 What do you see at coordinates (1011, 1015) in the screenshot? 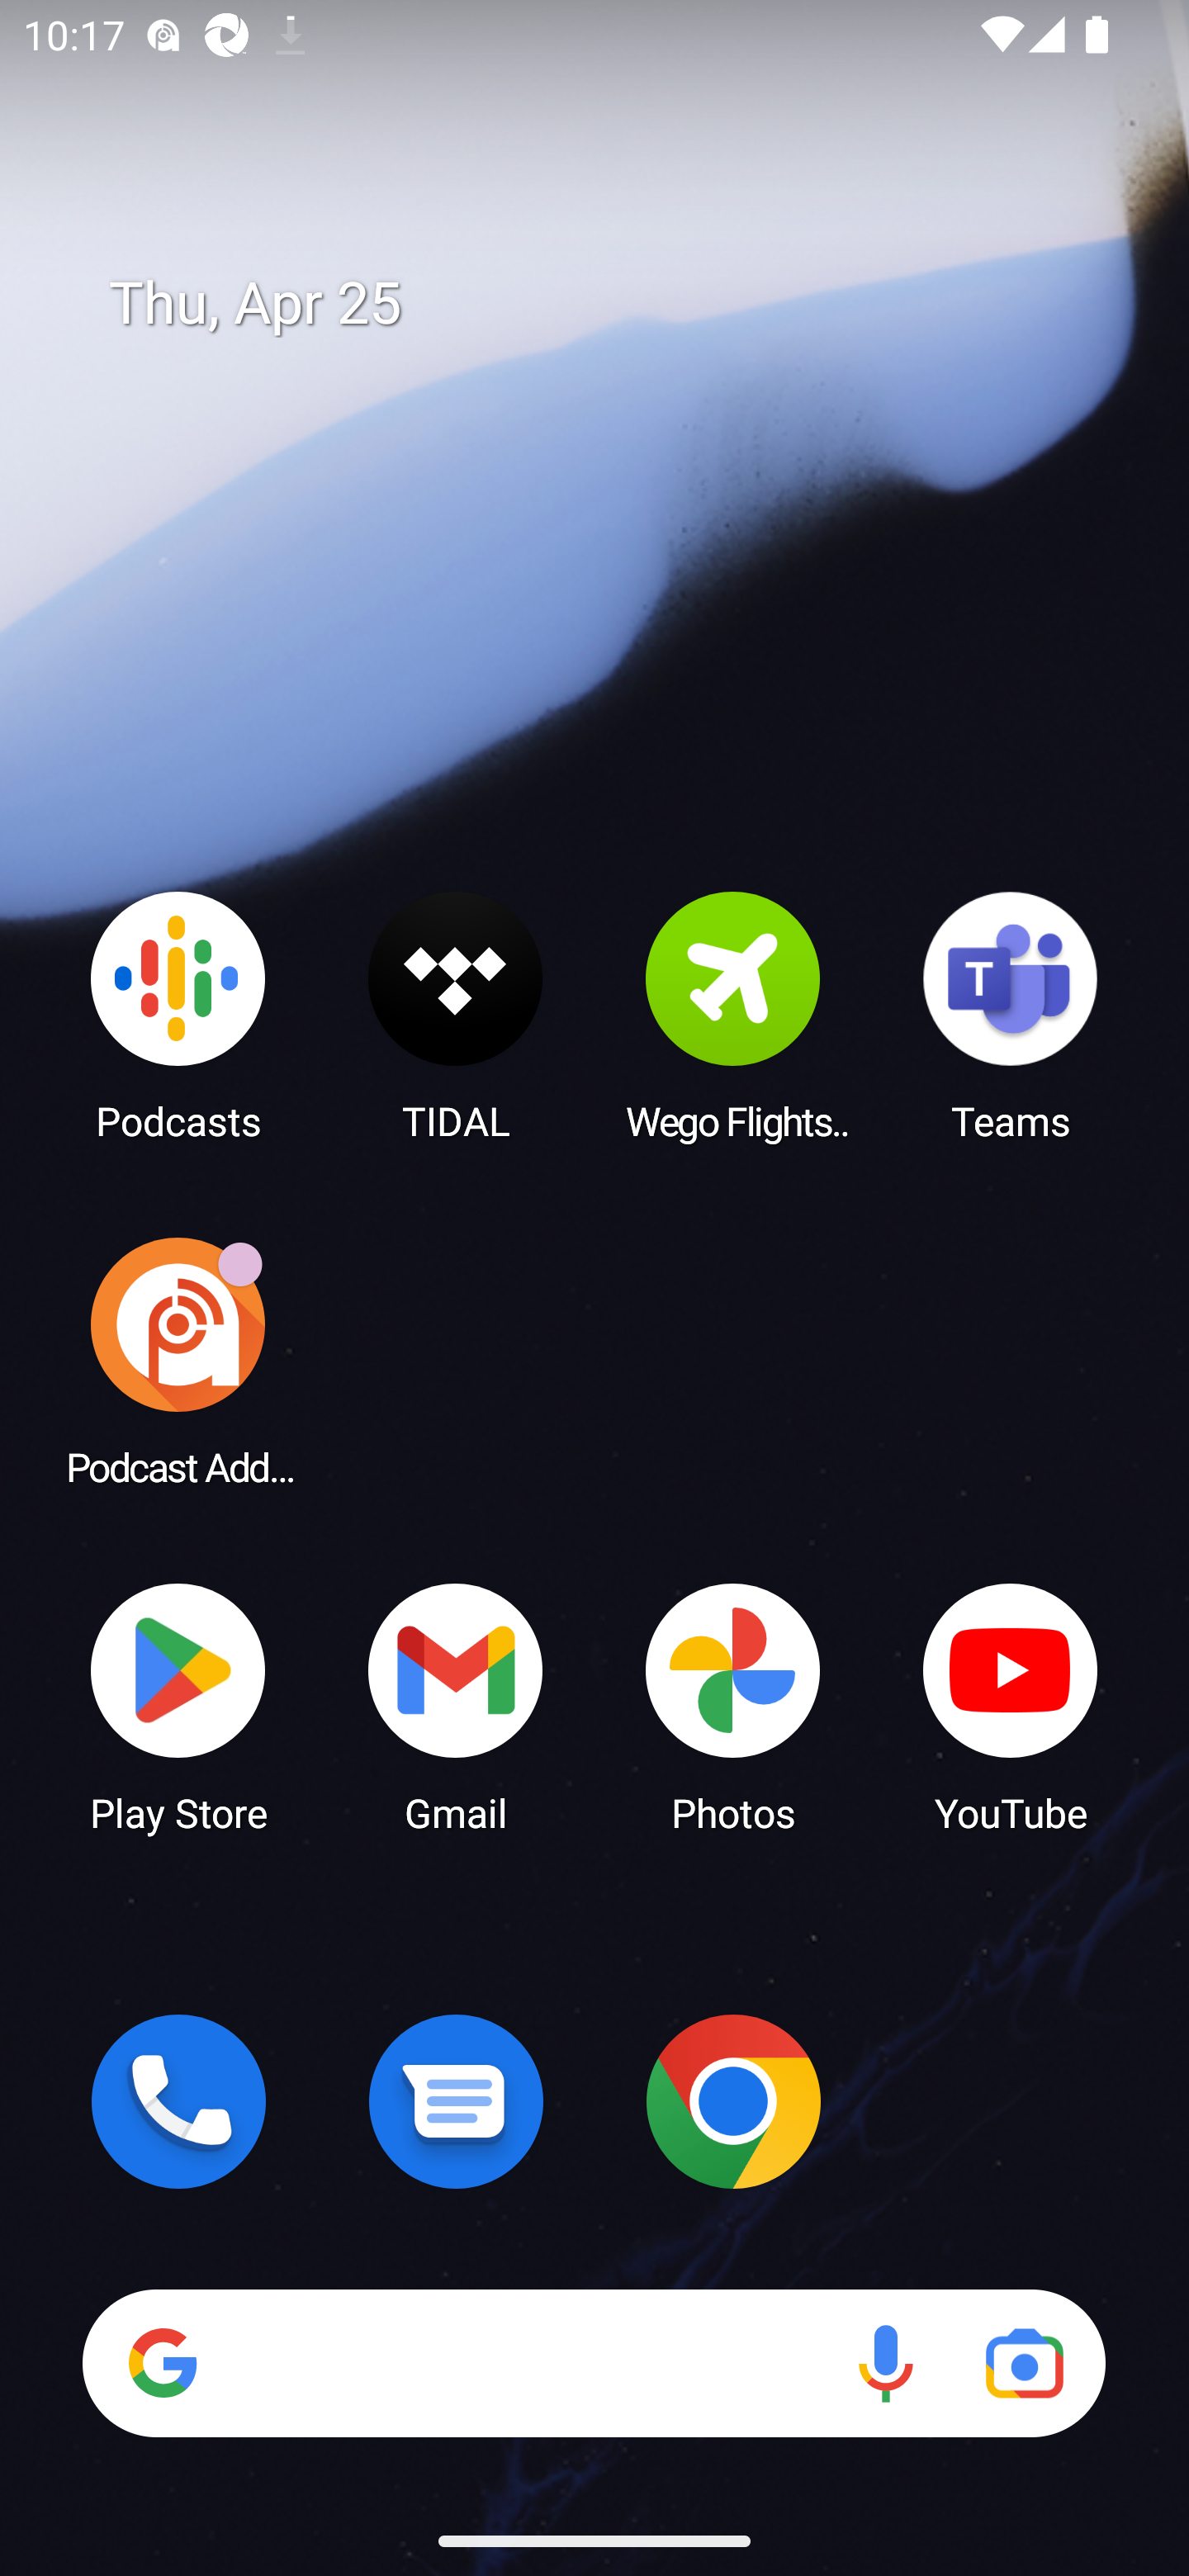
I see `Teams` at bounding box center [1011, 1015].